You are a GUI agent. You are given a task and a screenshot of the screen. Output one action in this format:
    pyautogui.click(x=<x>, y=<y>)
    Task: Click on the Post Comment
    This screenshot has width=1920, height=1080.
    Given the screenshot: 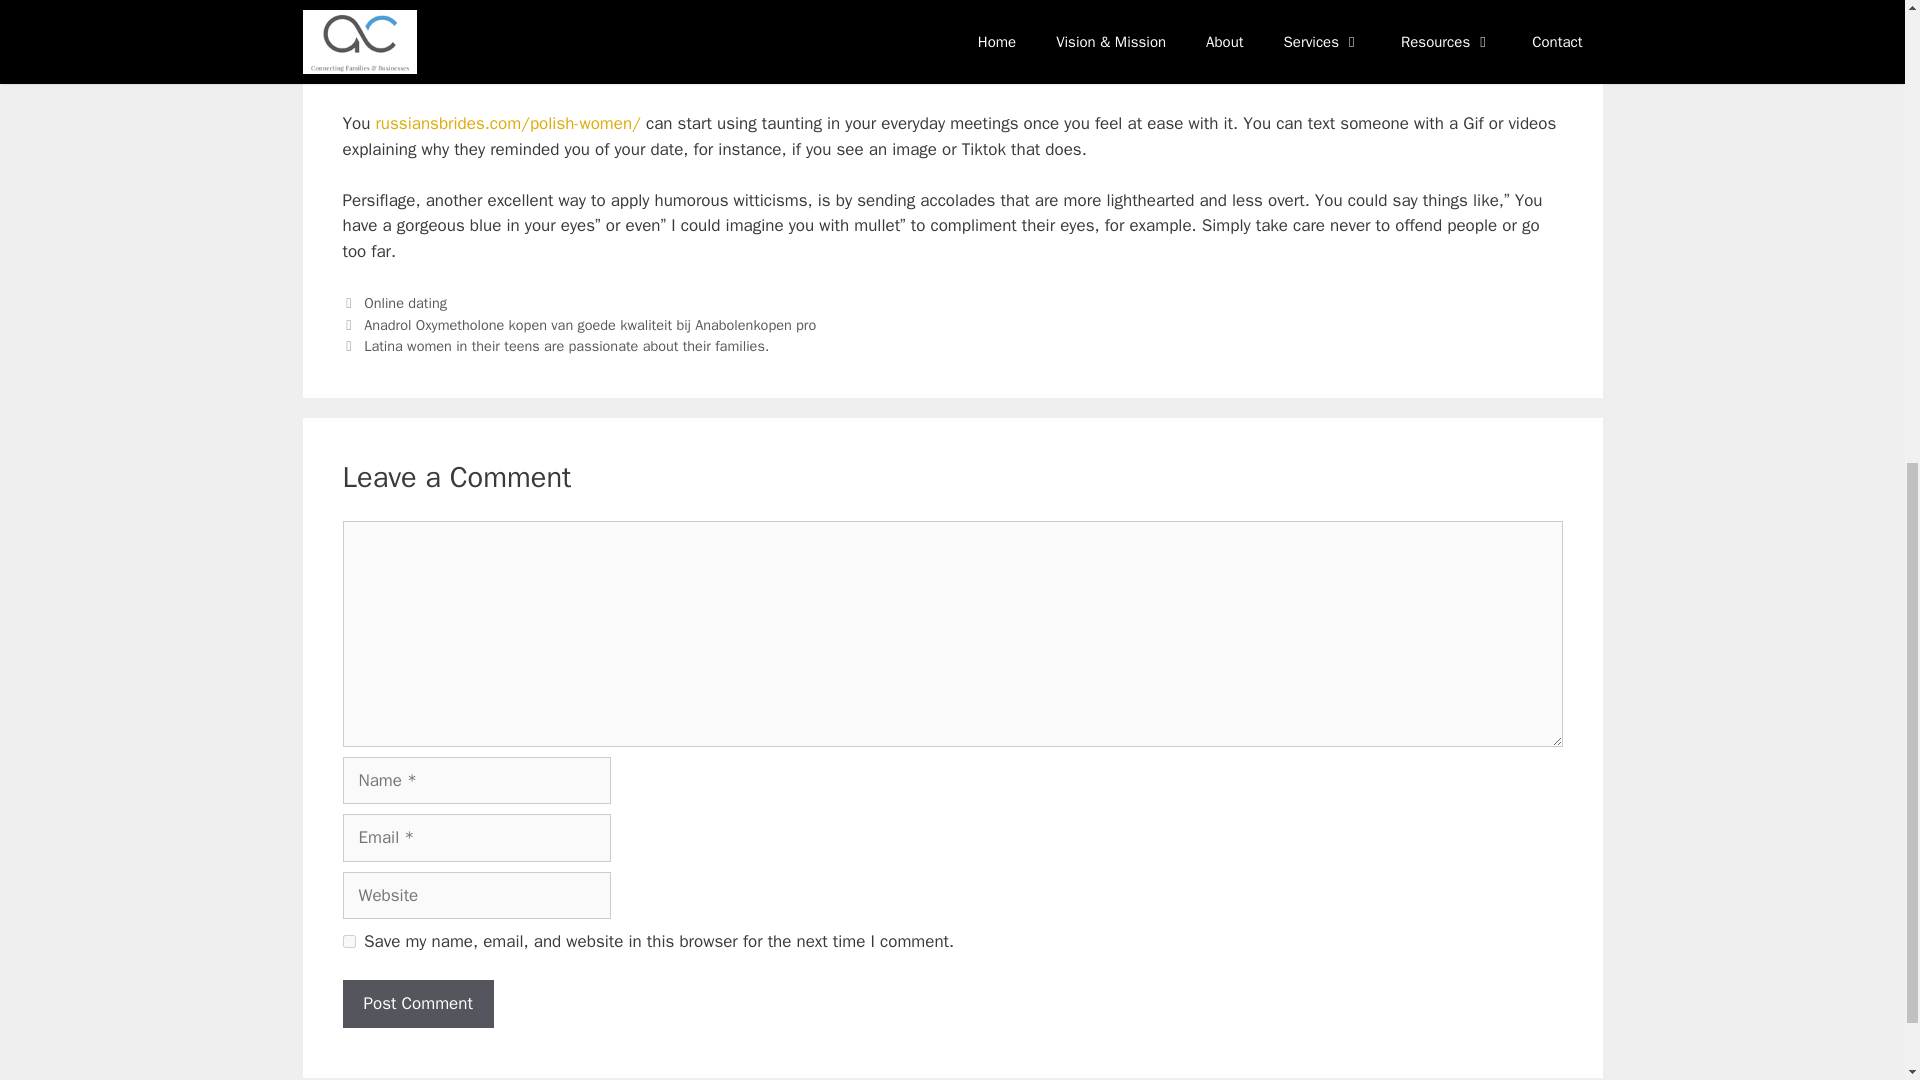 What is the action you would take?
    pyautogui.click(x=417, y=1004)
    